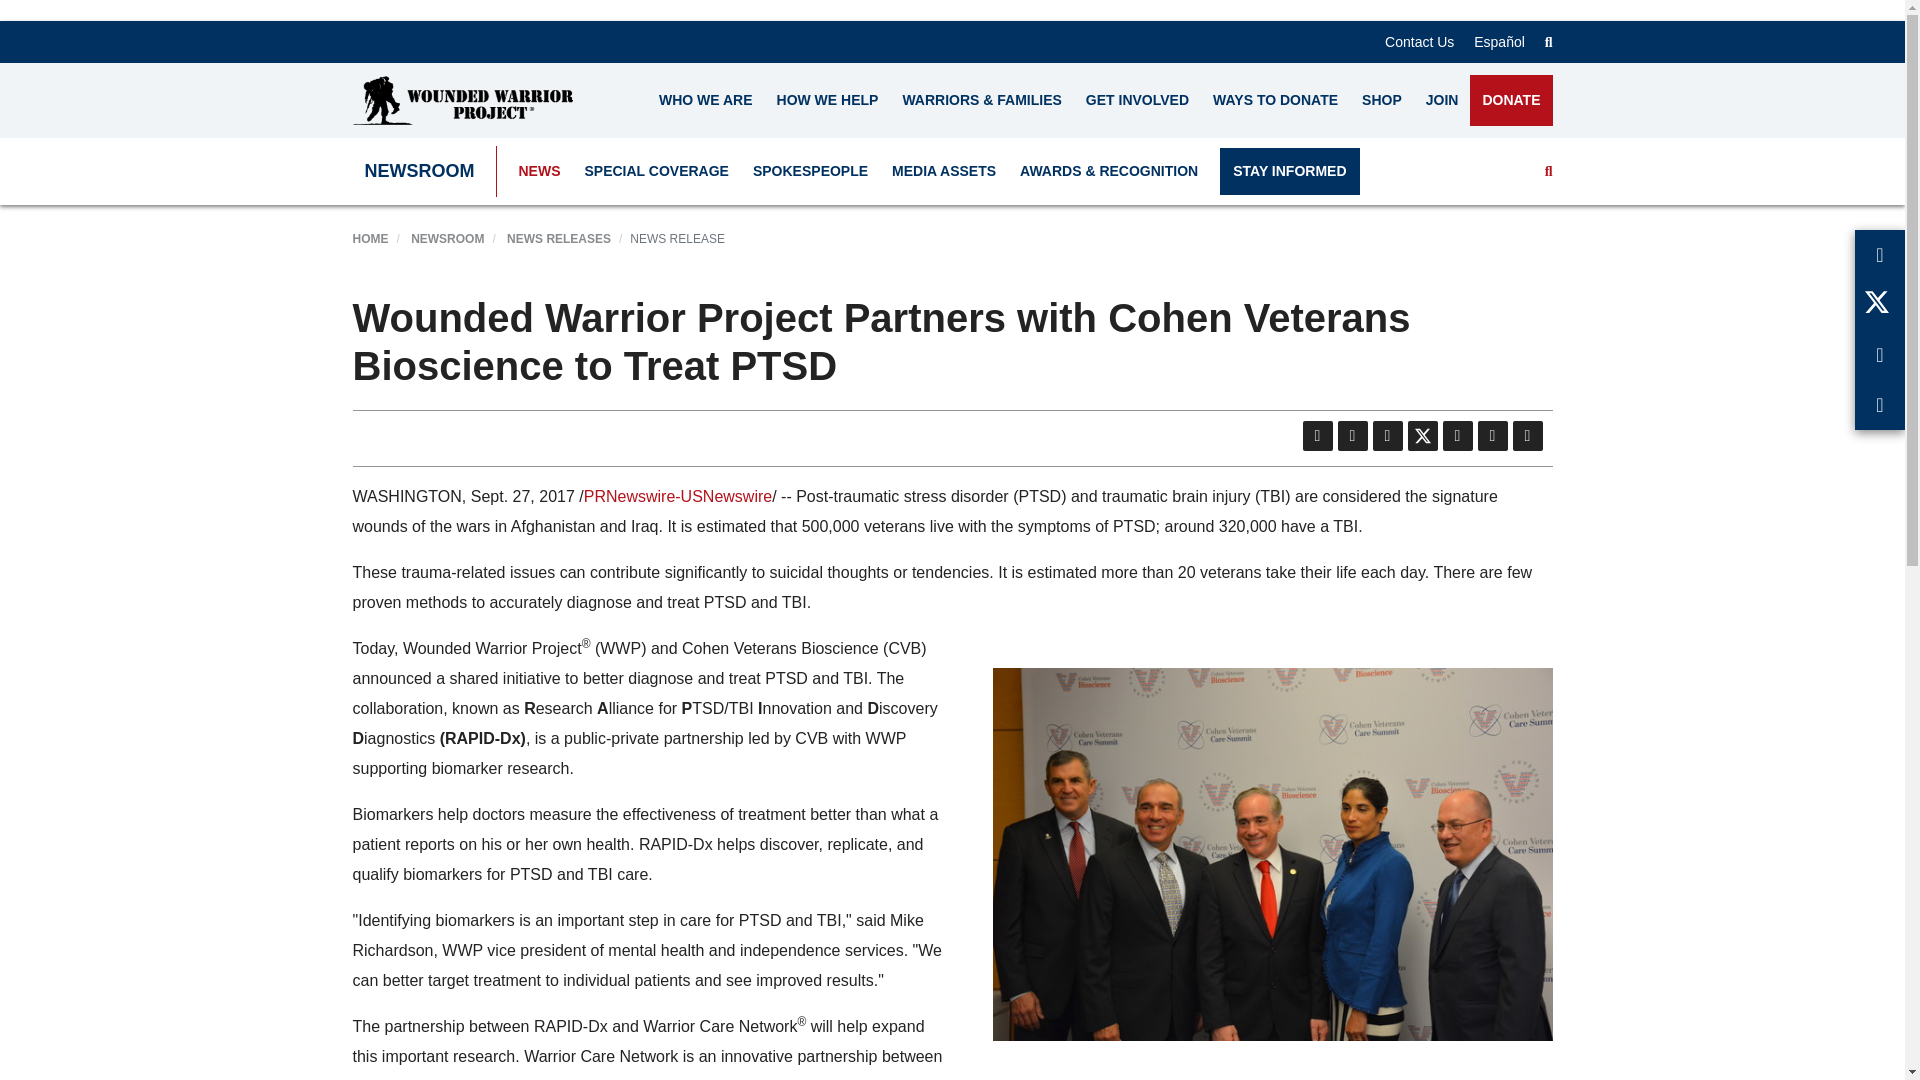 Image resolution: width=1920 pixels, height=1080 pixels. Describe the element at coordinates (1272, 854) in the screenshot. I see `Wounded Warrior Project Cohen Veterans Network` at that location.